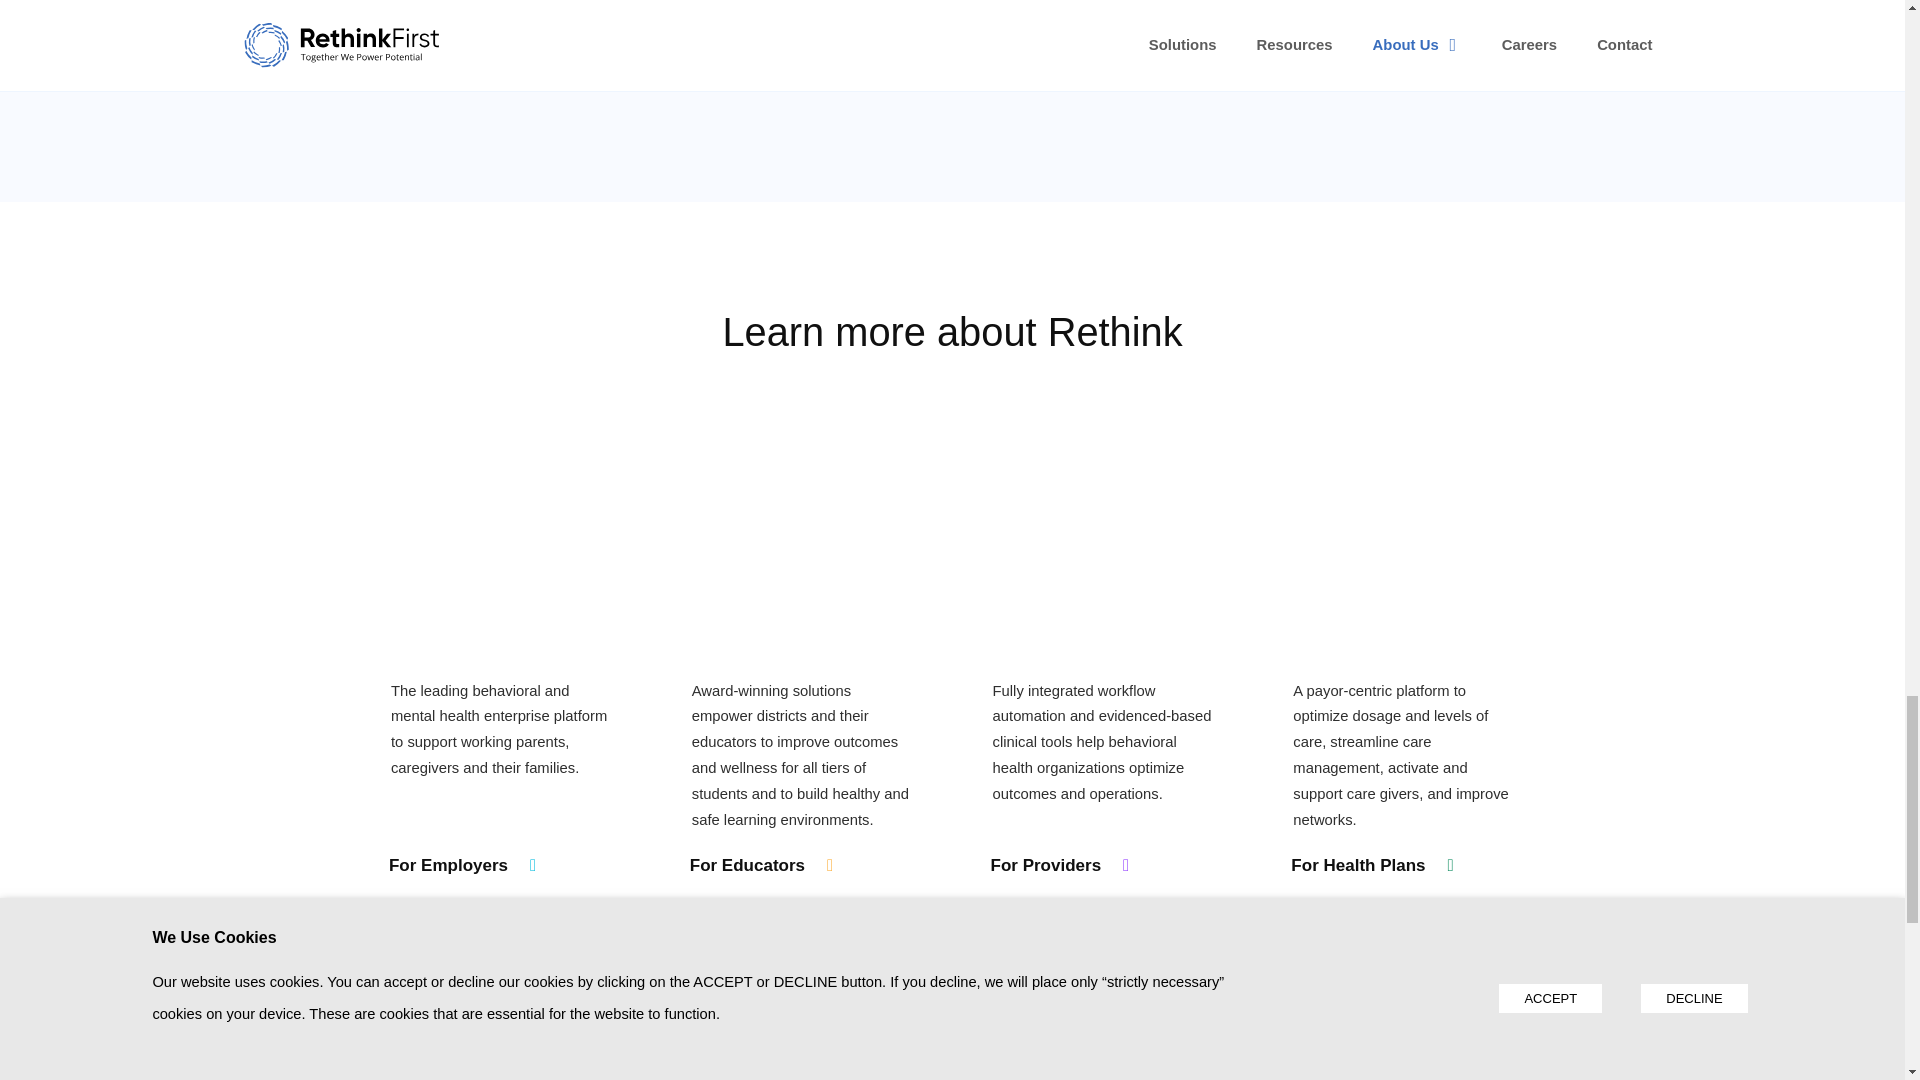 This screenshot has width=1920, height=1080. Describe the element at coordinates (463, 866) in the screenshot. I see `For Employers` at that location.